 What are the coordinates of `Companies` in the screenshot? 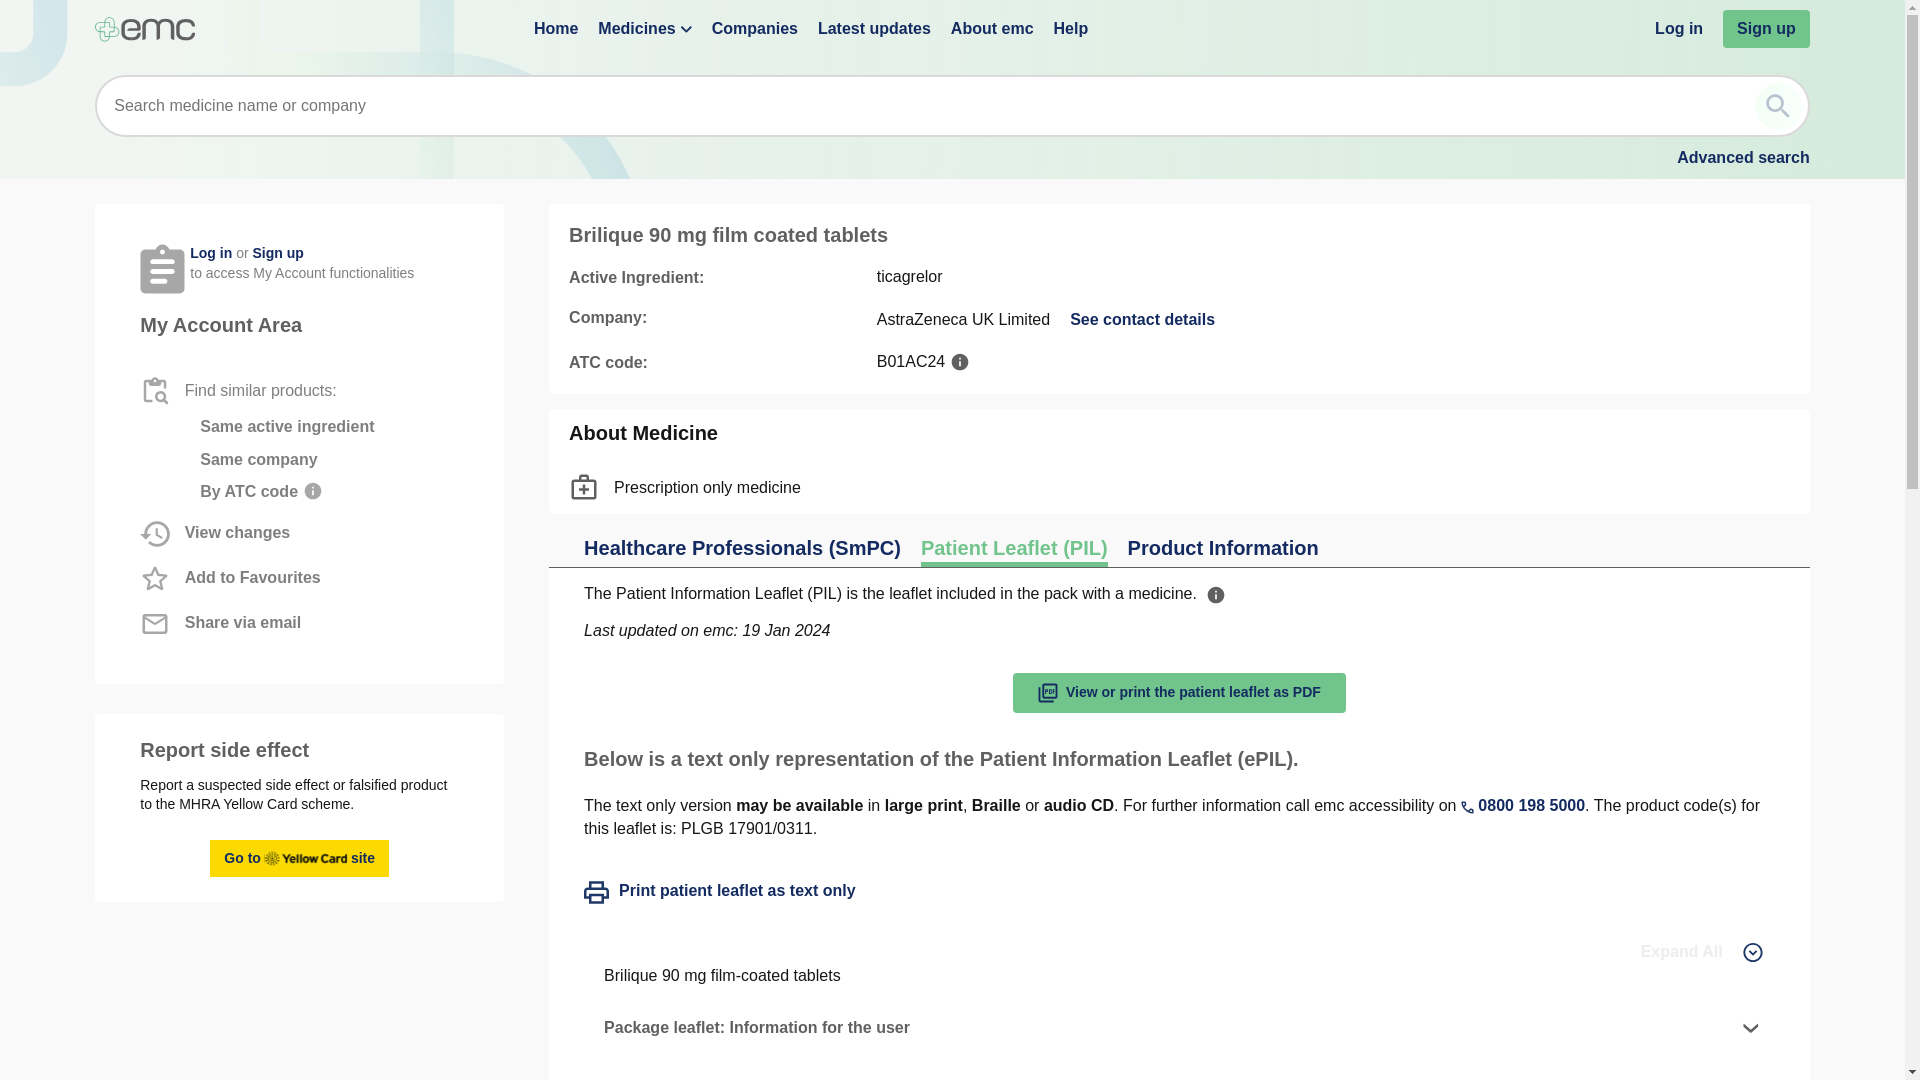 It's located at (755, 28).